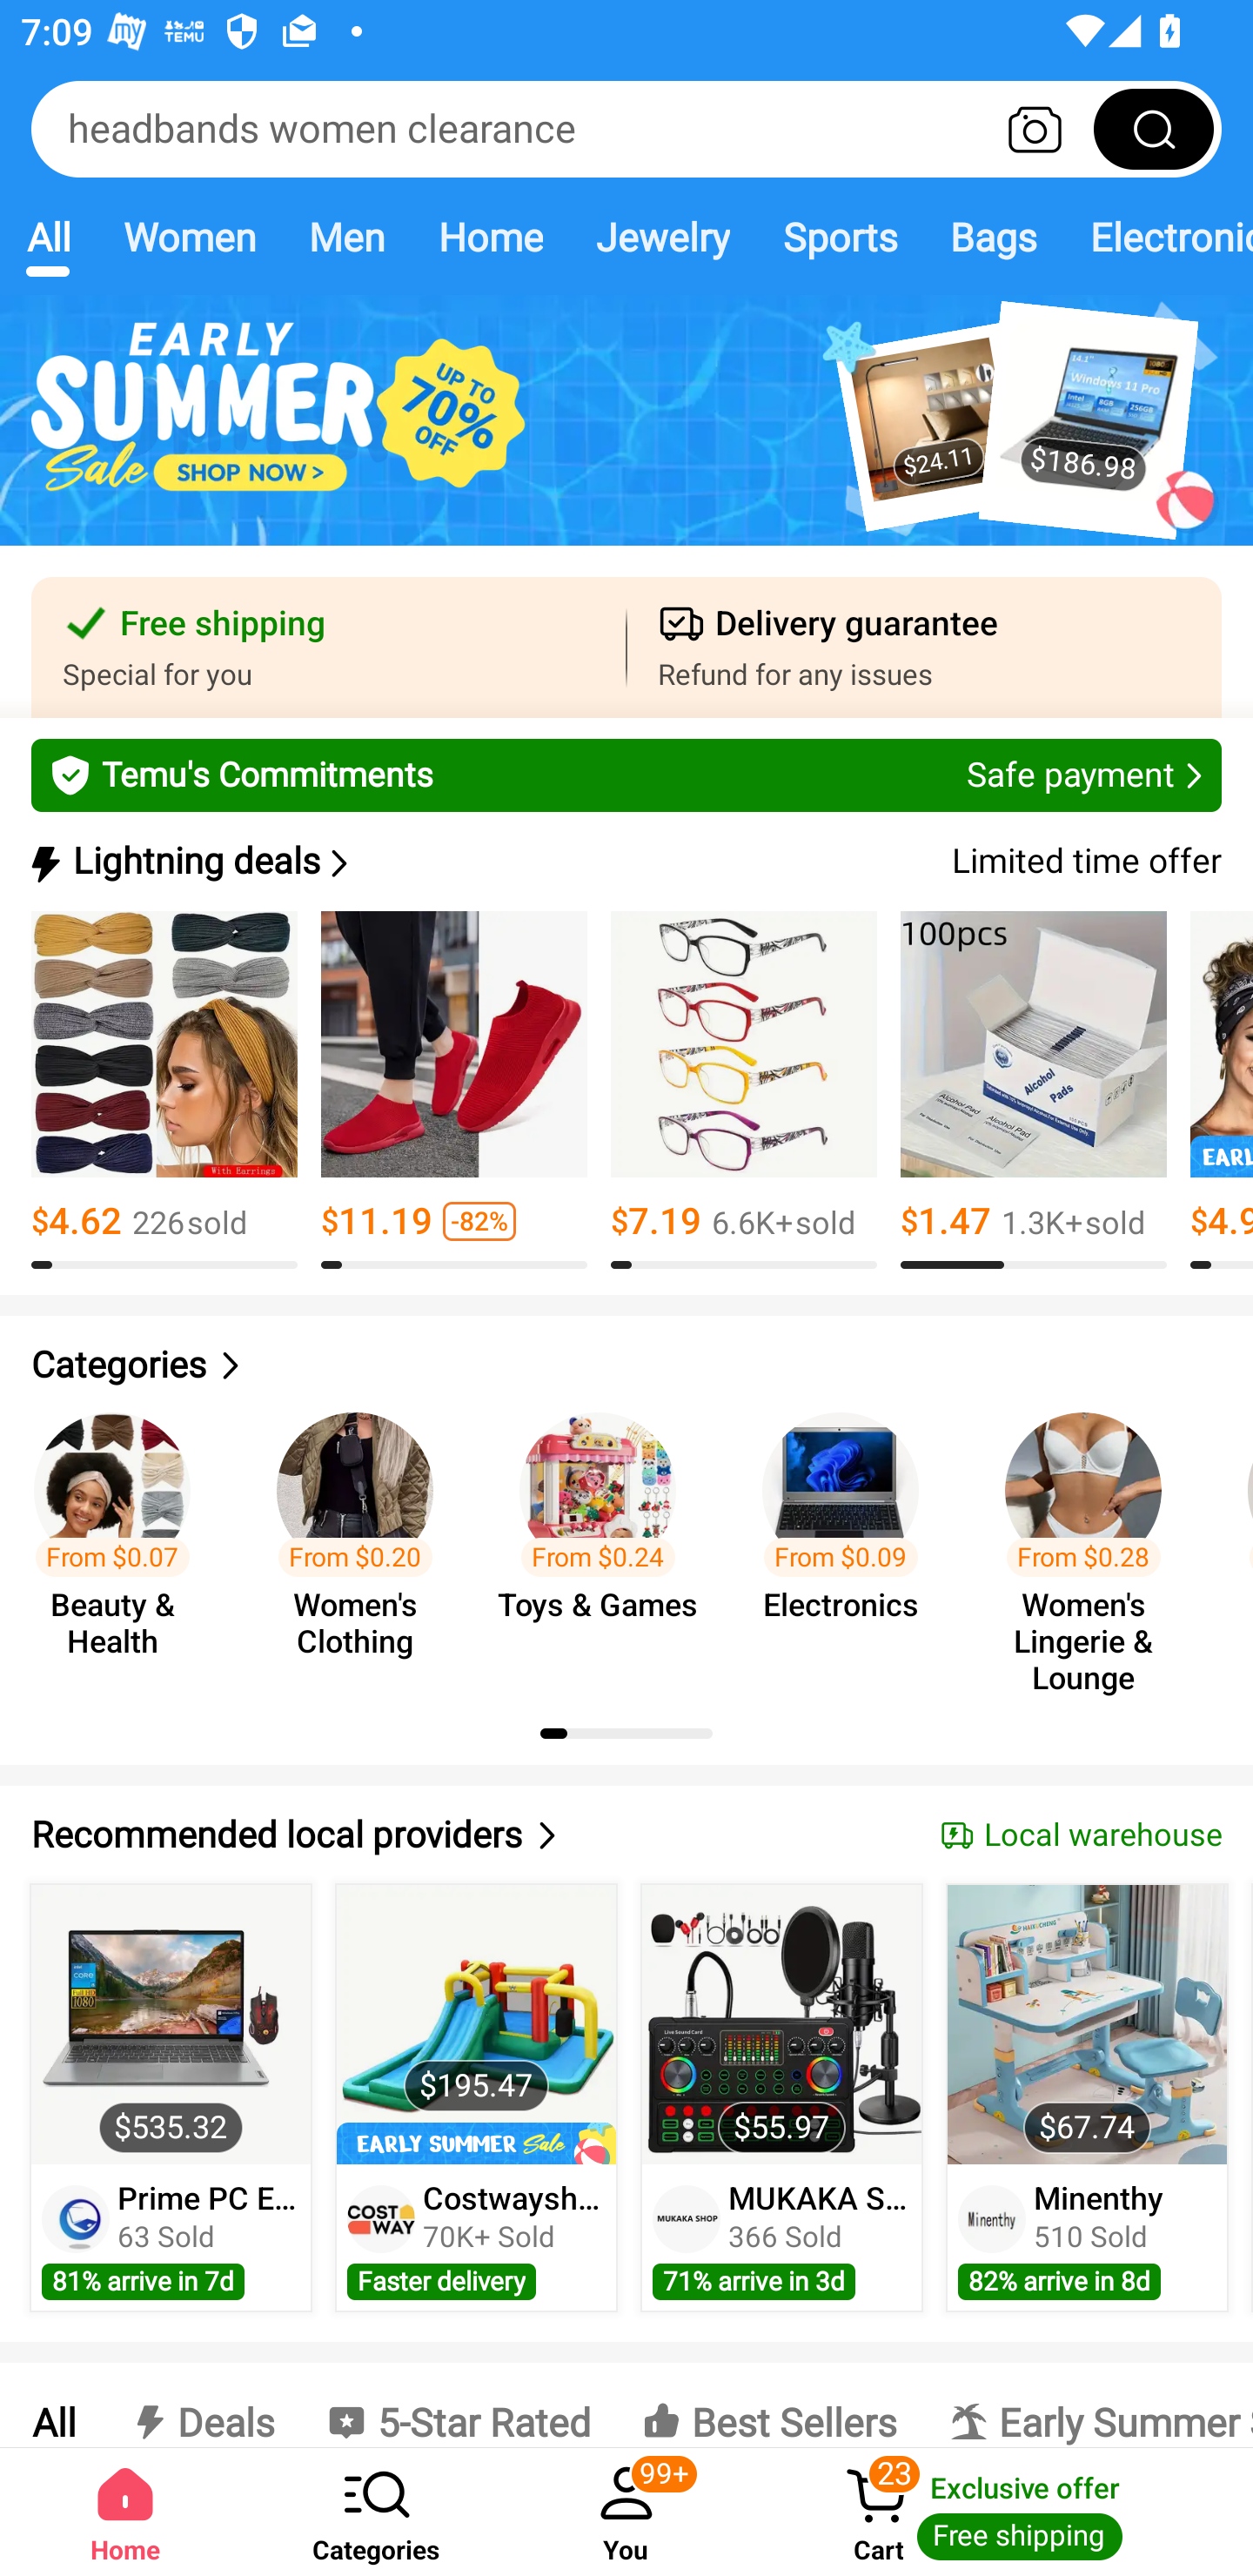  What do you see at coordinates (1088, 2097) in the screenshot?
I see `$67.74 Minenthy 510 Sold 82% arrive in 8d` at bounding box center [1088, 2097].